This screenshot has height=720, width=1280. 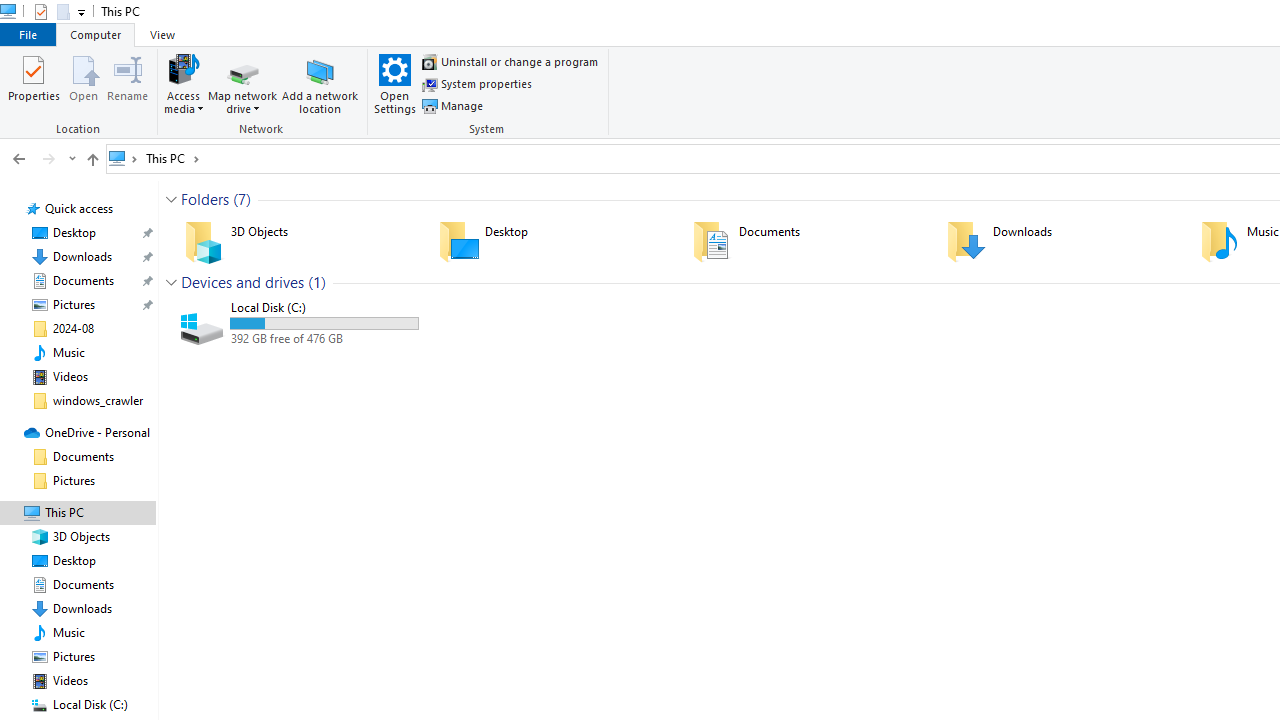 I want to click on Map network drive, so click(x=243, y=102).